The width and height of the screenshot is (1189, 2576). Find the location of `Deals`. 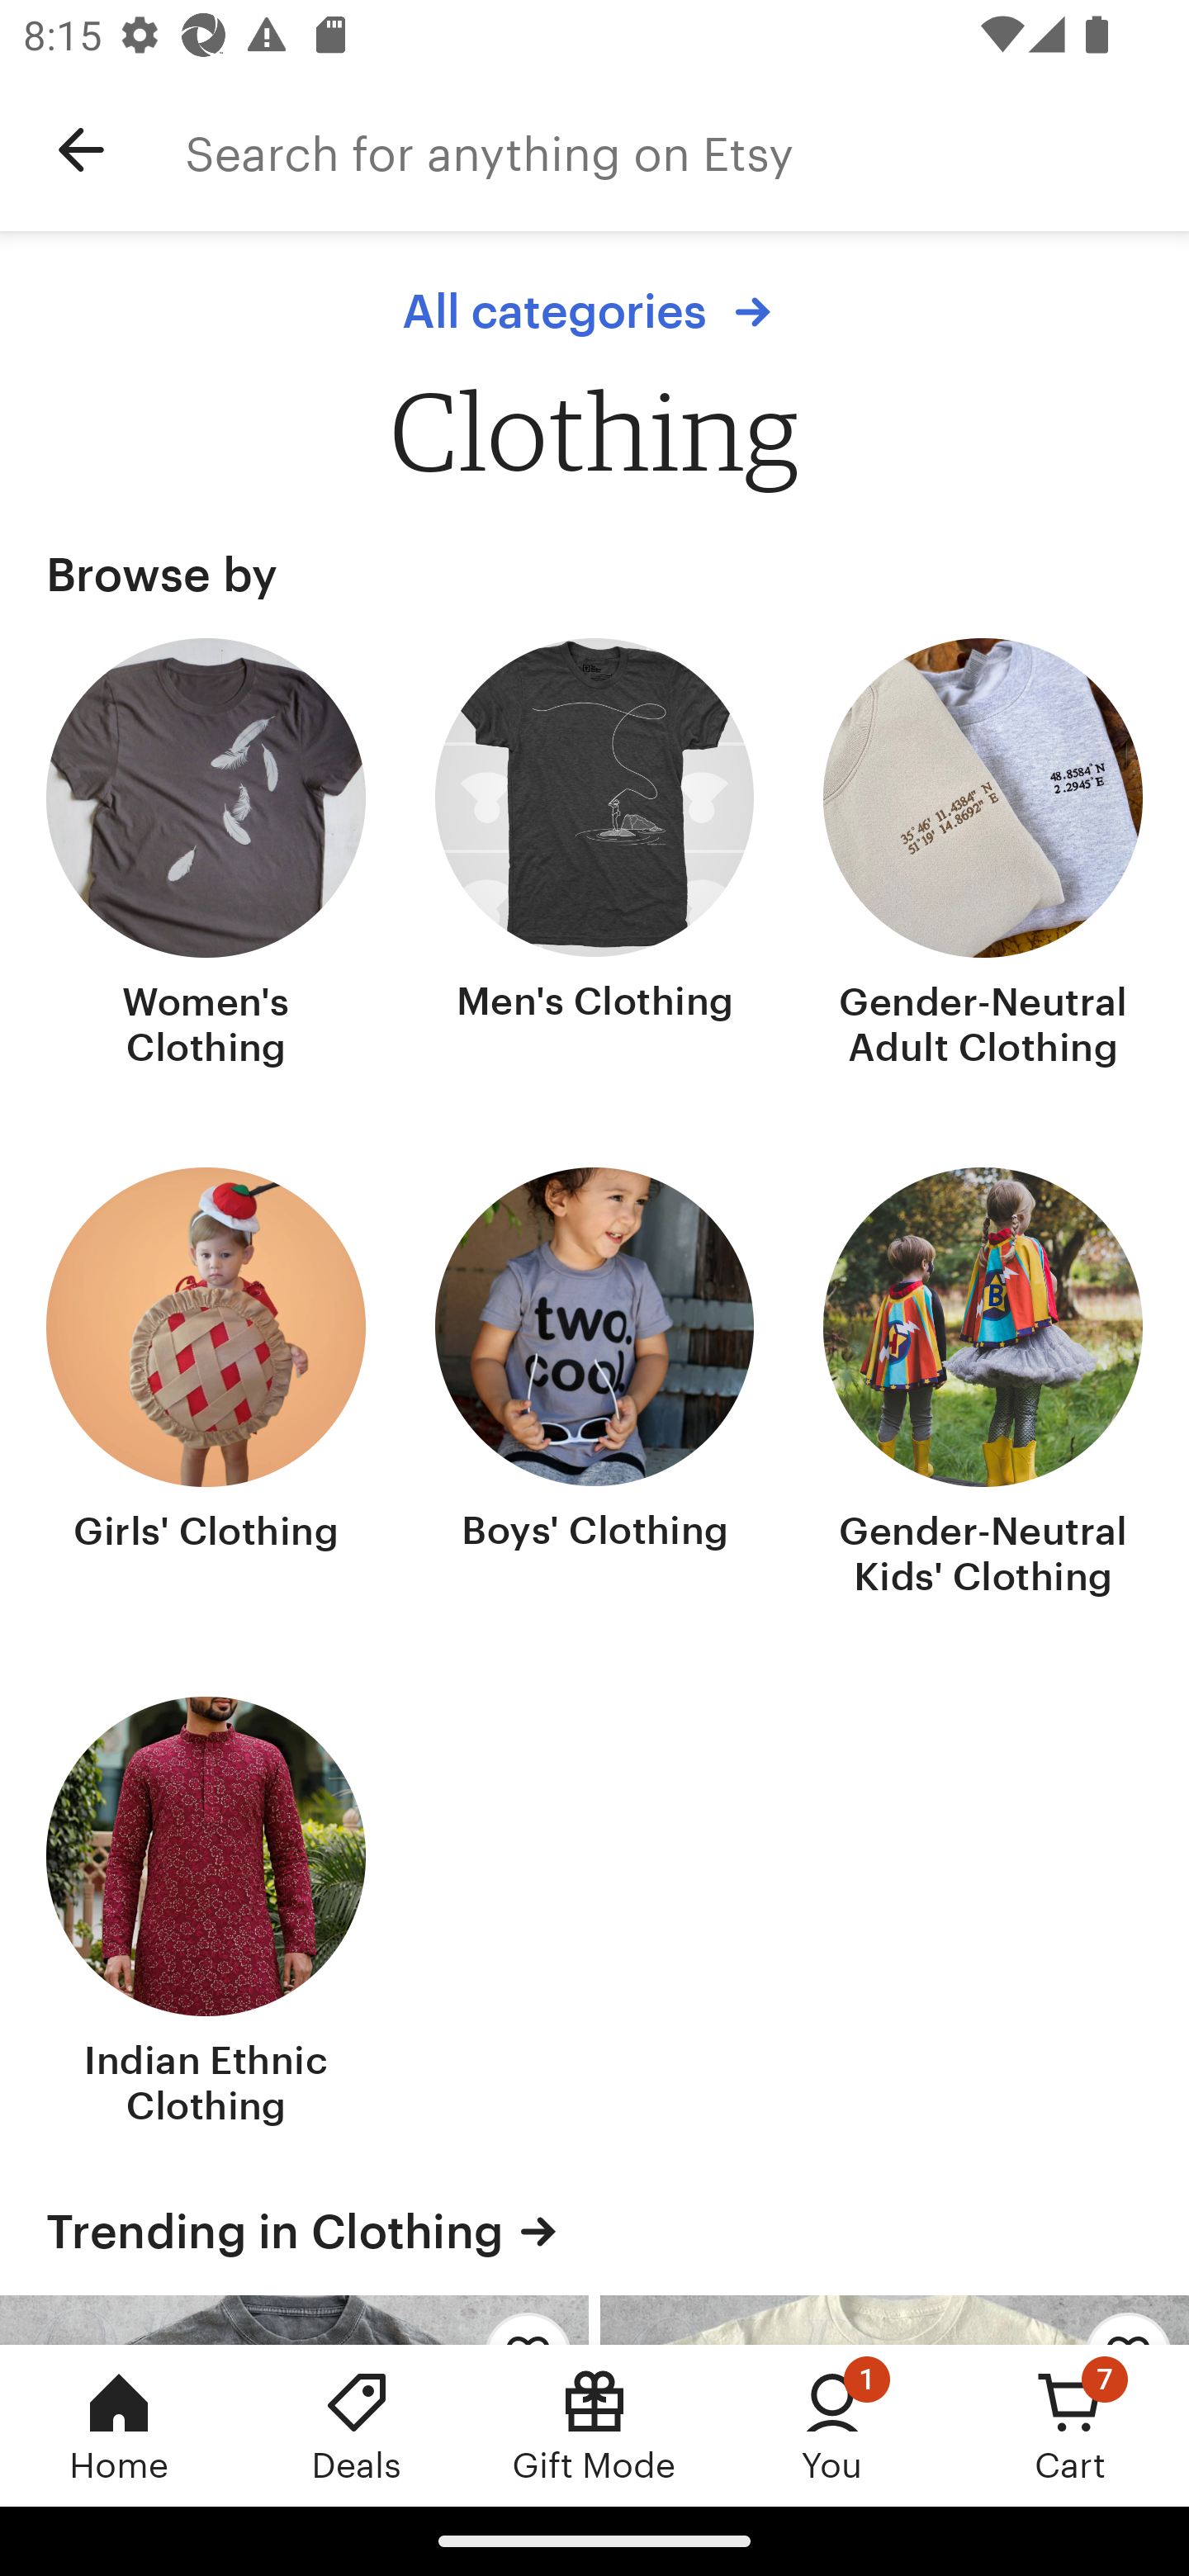

Deals is located at coordinates (357, 2425).